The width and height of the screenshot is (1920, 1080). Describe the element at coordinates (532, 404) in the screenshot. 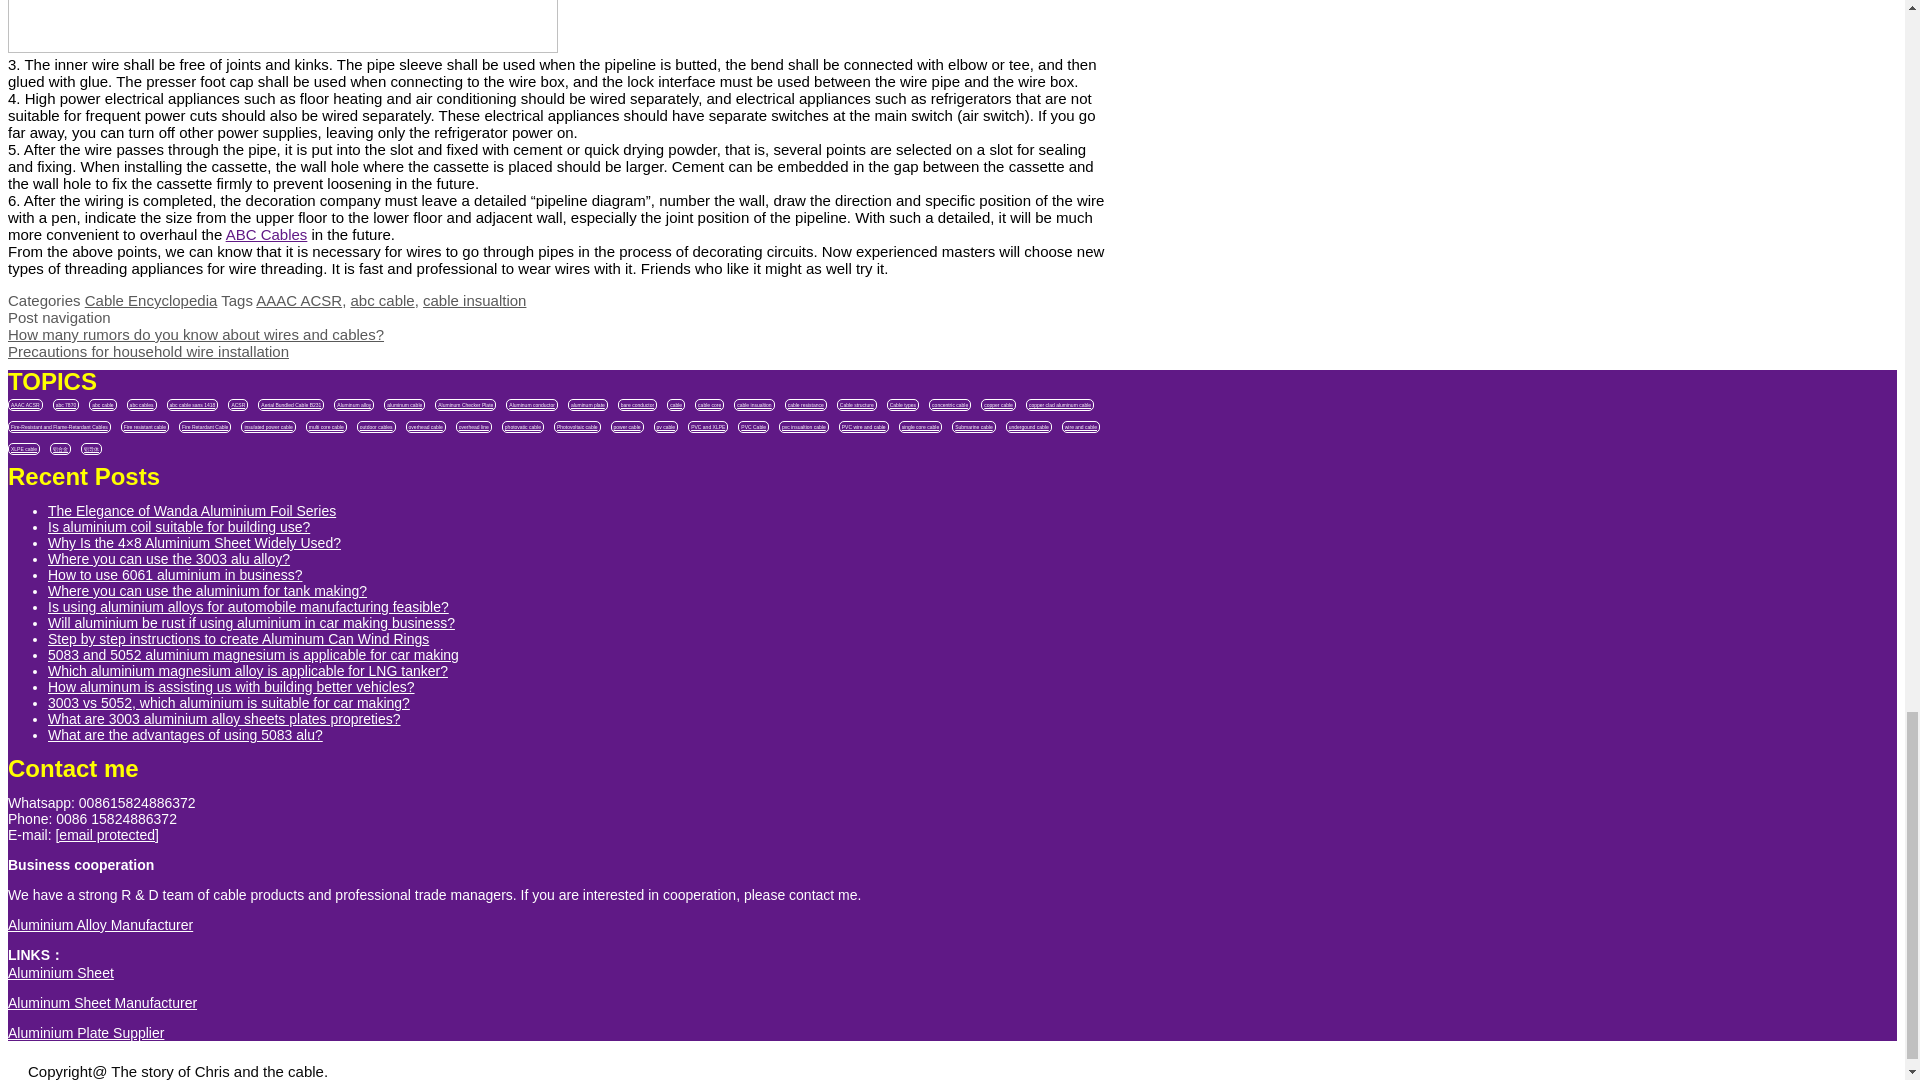

I see `Aluminum conductor` at that location.